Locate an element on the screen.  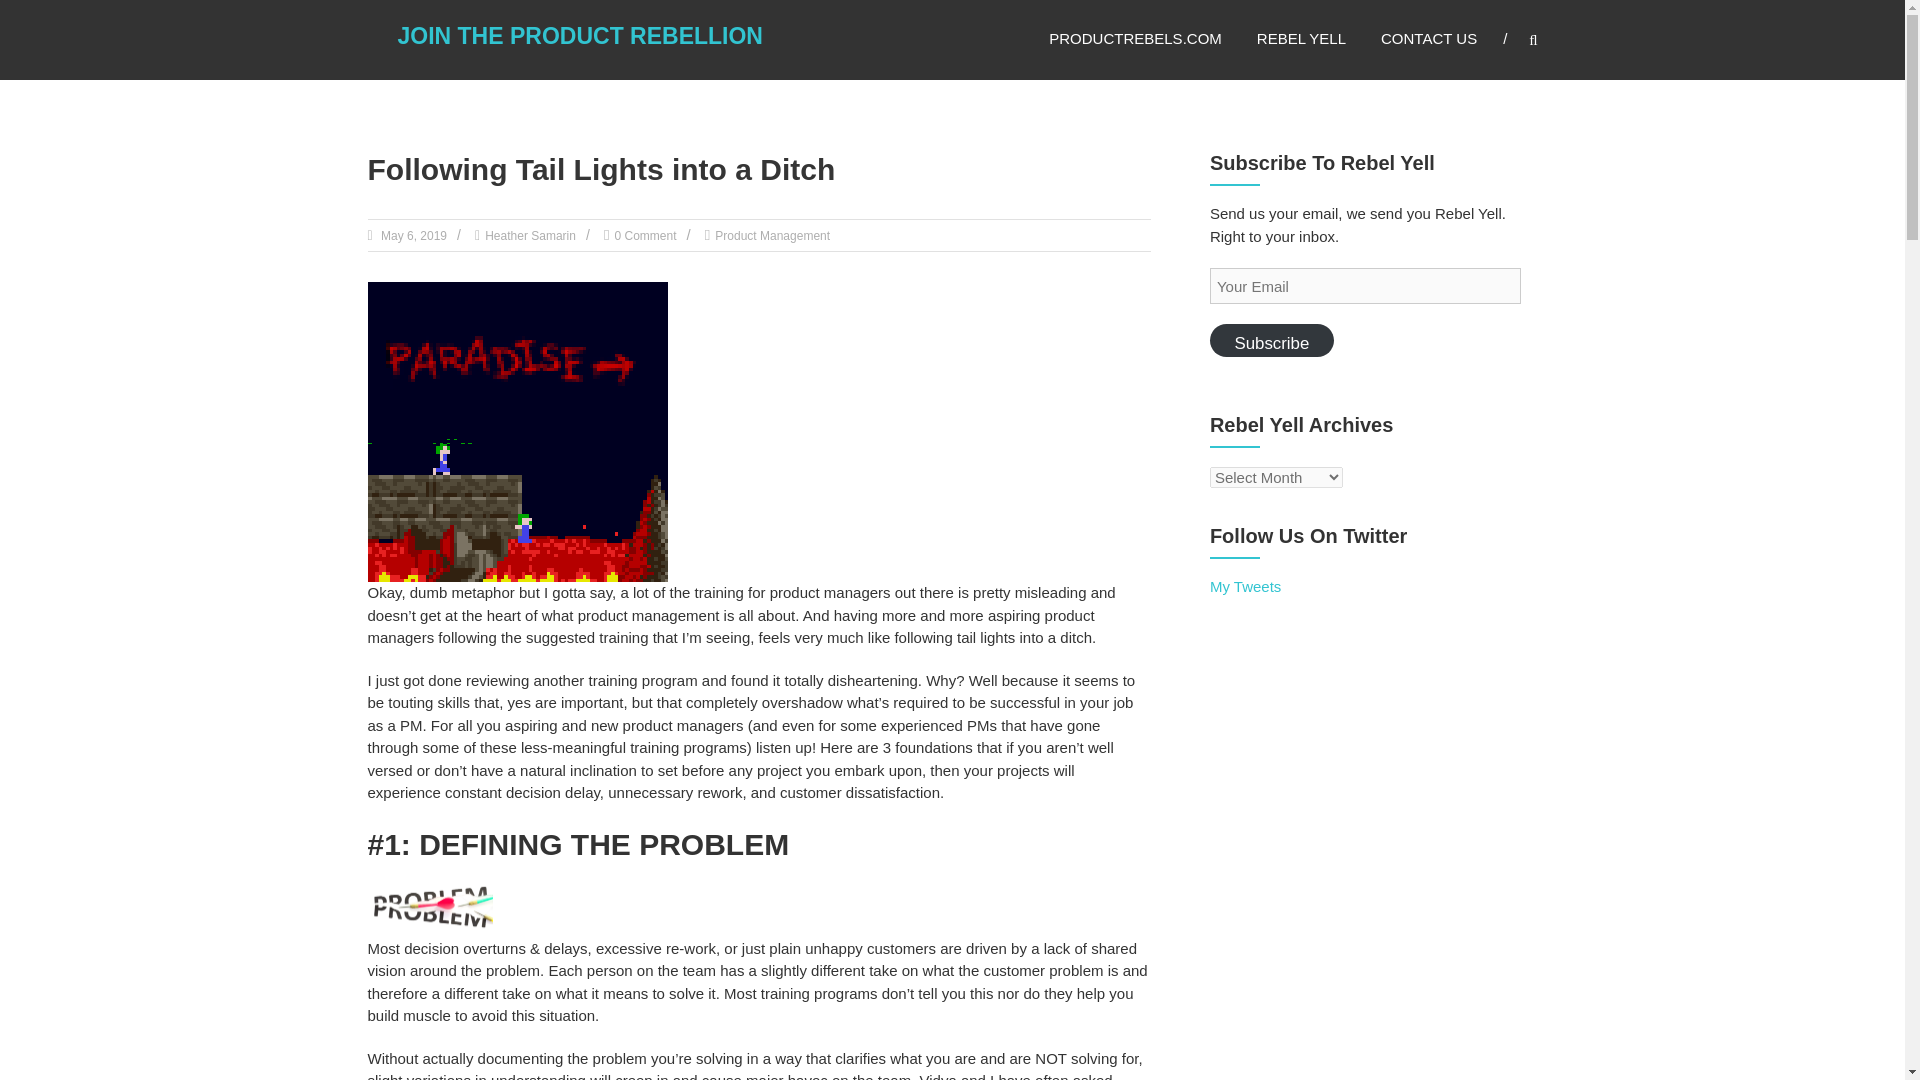
REBEL YELL is located at coordinates (1301, 38).